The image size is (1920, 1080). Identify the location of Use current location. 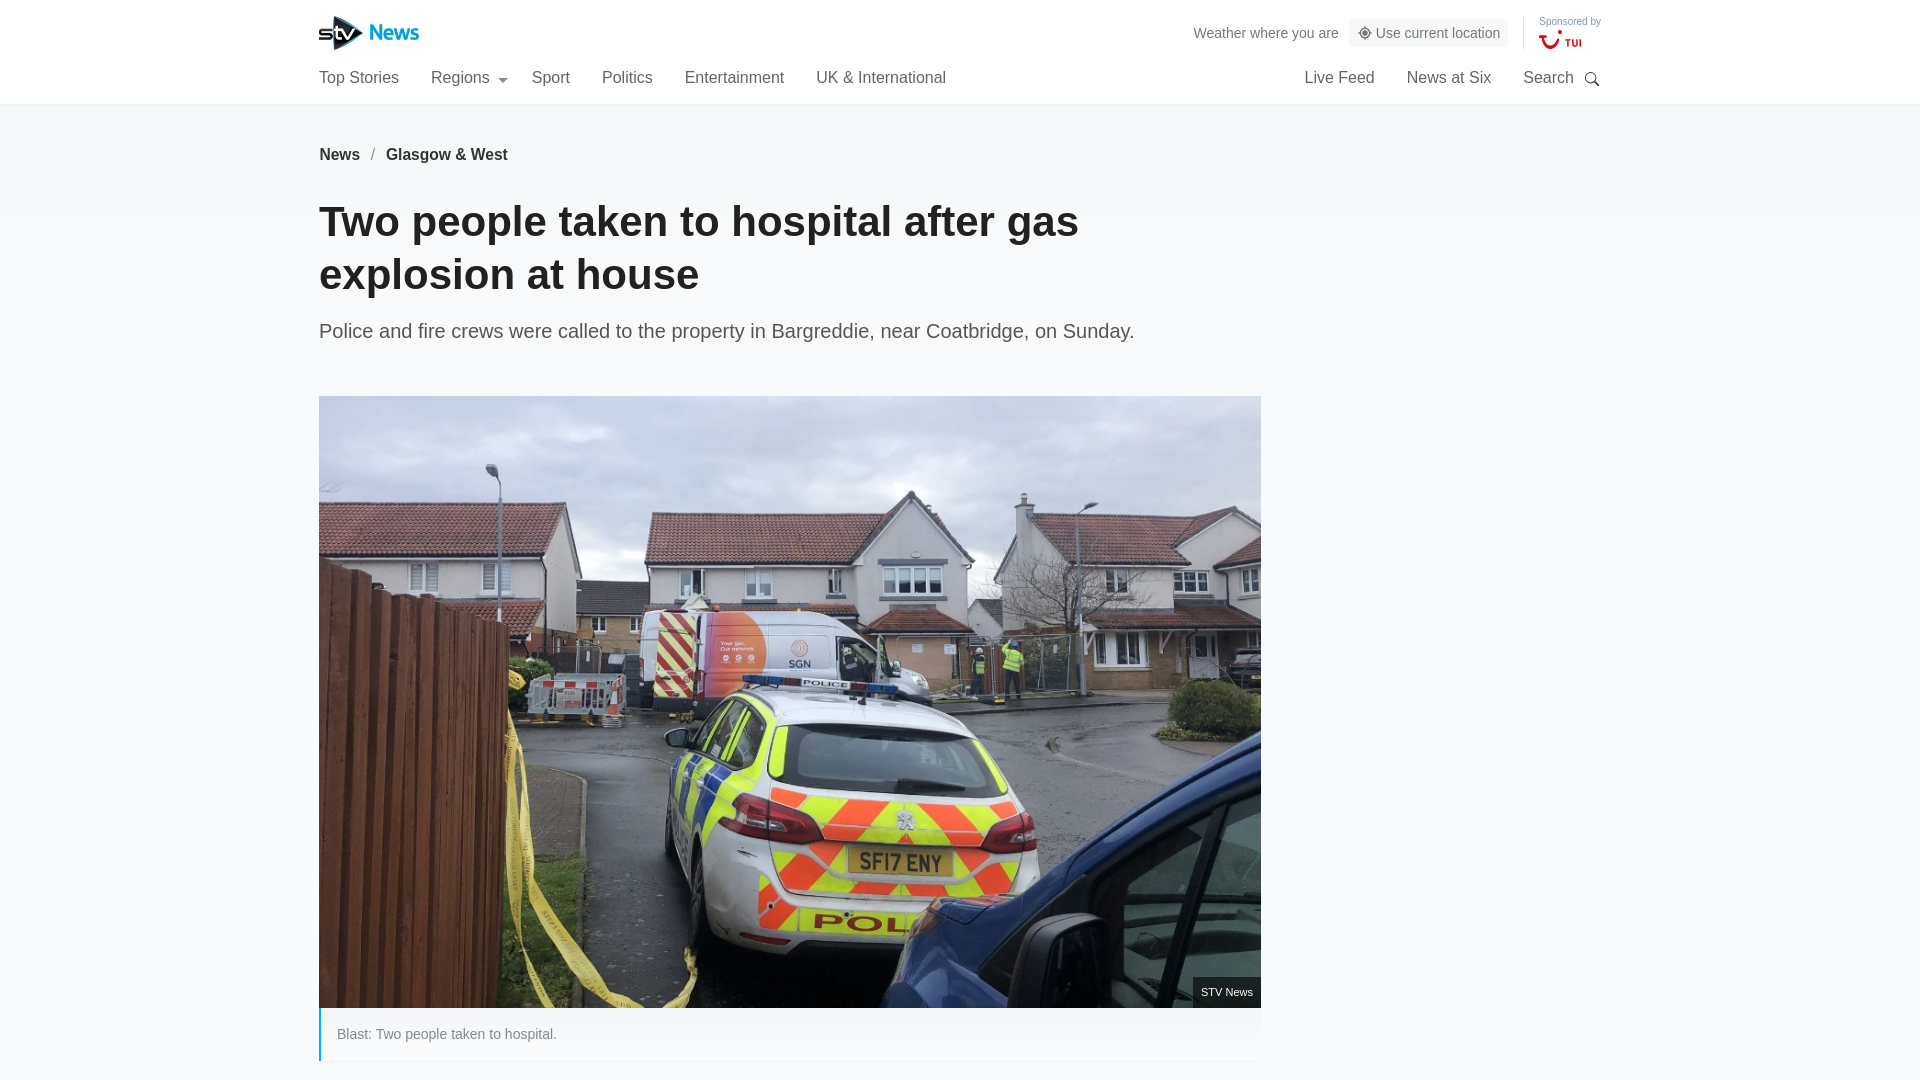
(1429, 33).